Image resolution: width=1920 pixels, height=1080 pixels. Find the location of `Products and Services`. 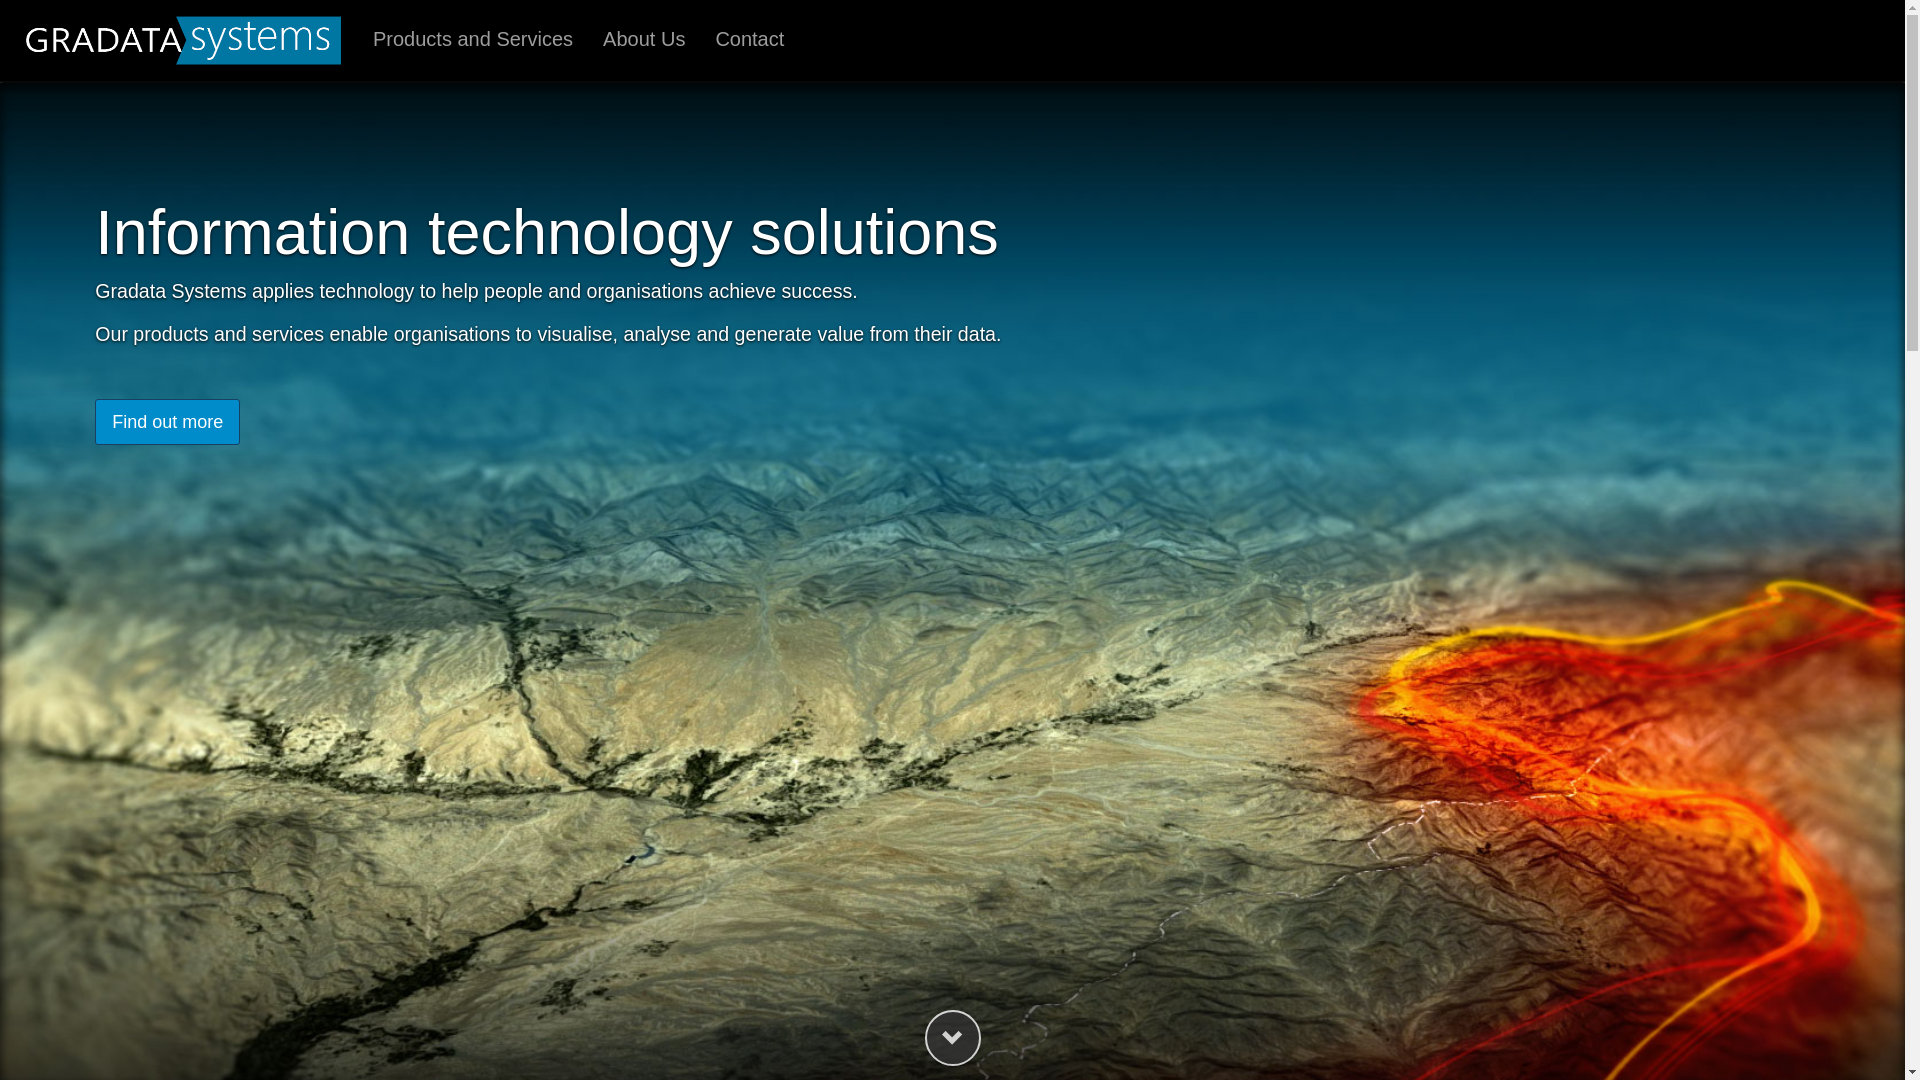

Products and Services is located at coordinates (473, 40).